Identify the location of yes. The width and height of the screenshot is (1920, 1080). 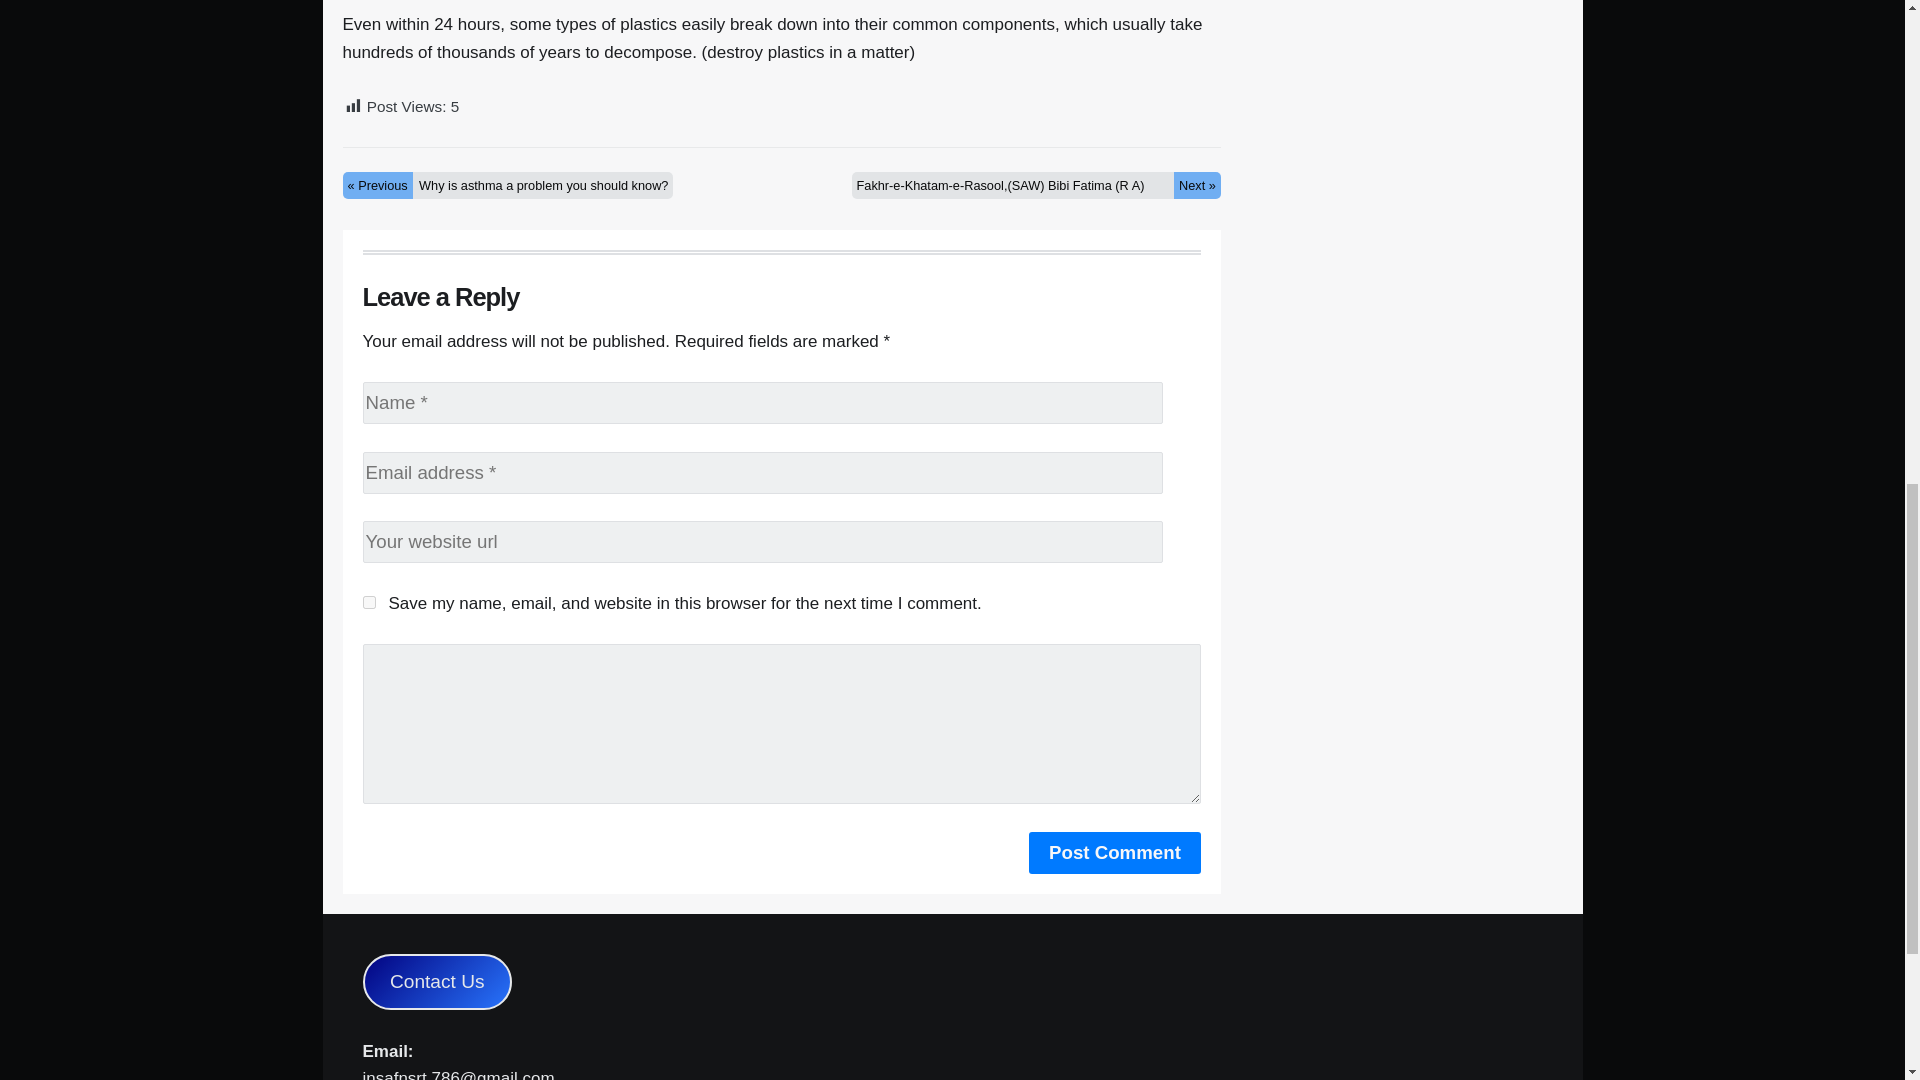
(368, 602).